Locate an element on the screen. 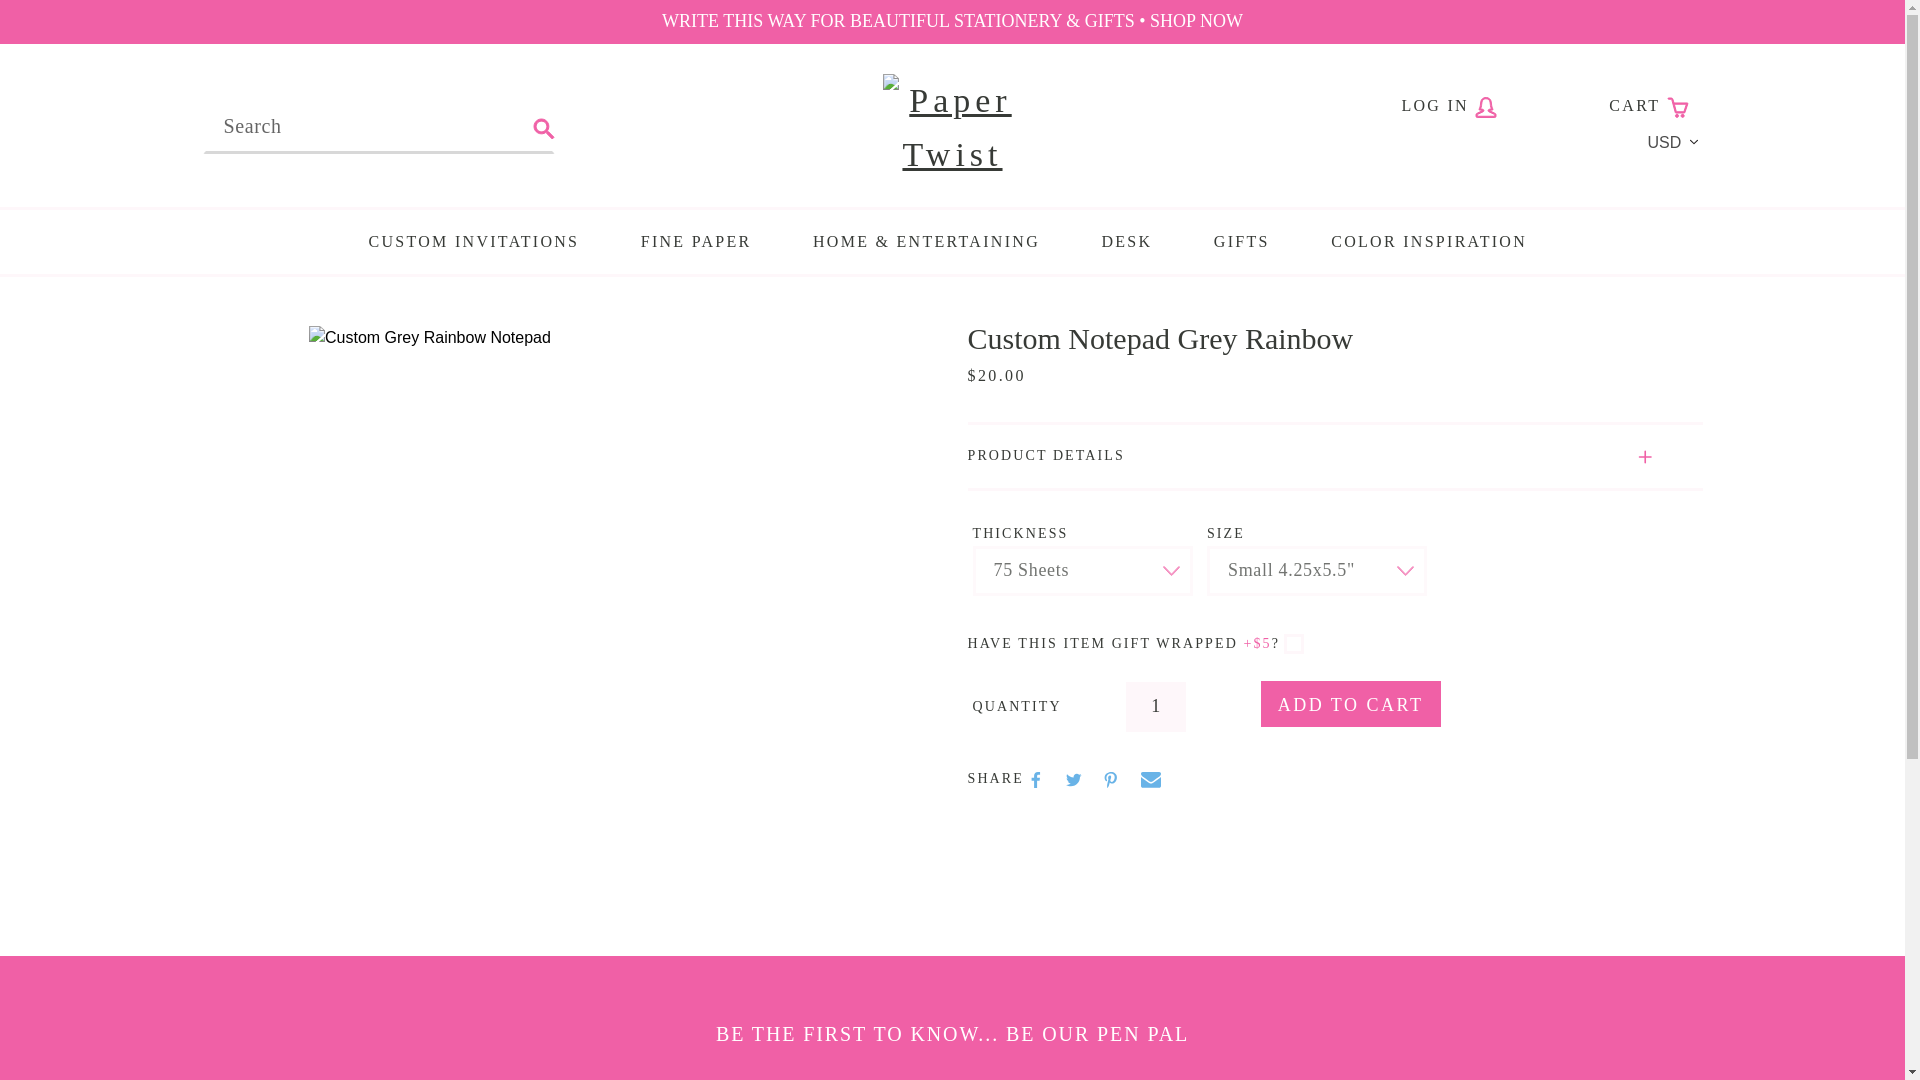 The image size is (1920, 1080). LOG IN is located at coordinates (1450, 106).